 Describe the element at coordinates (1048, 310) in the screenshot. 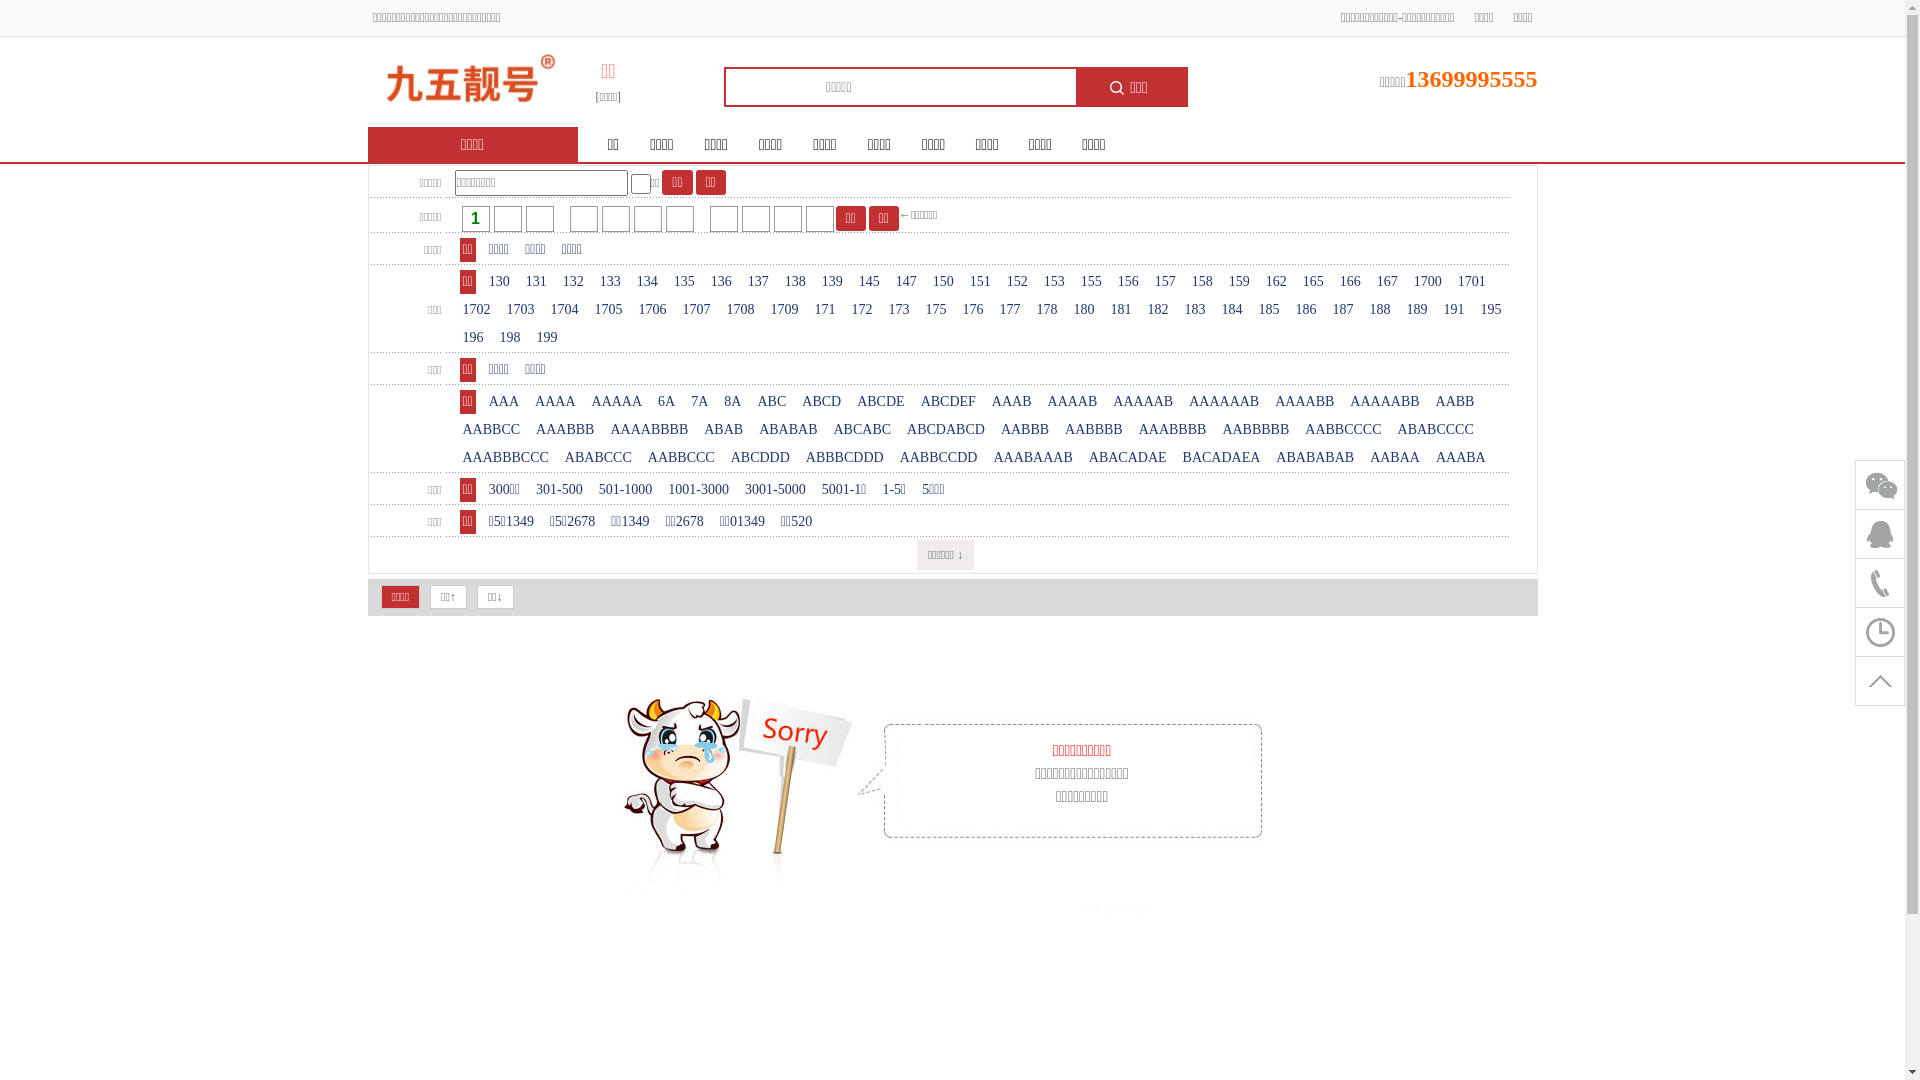

I see `178` at that location.